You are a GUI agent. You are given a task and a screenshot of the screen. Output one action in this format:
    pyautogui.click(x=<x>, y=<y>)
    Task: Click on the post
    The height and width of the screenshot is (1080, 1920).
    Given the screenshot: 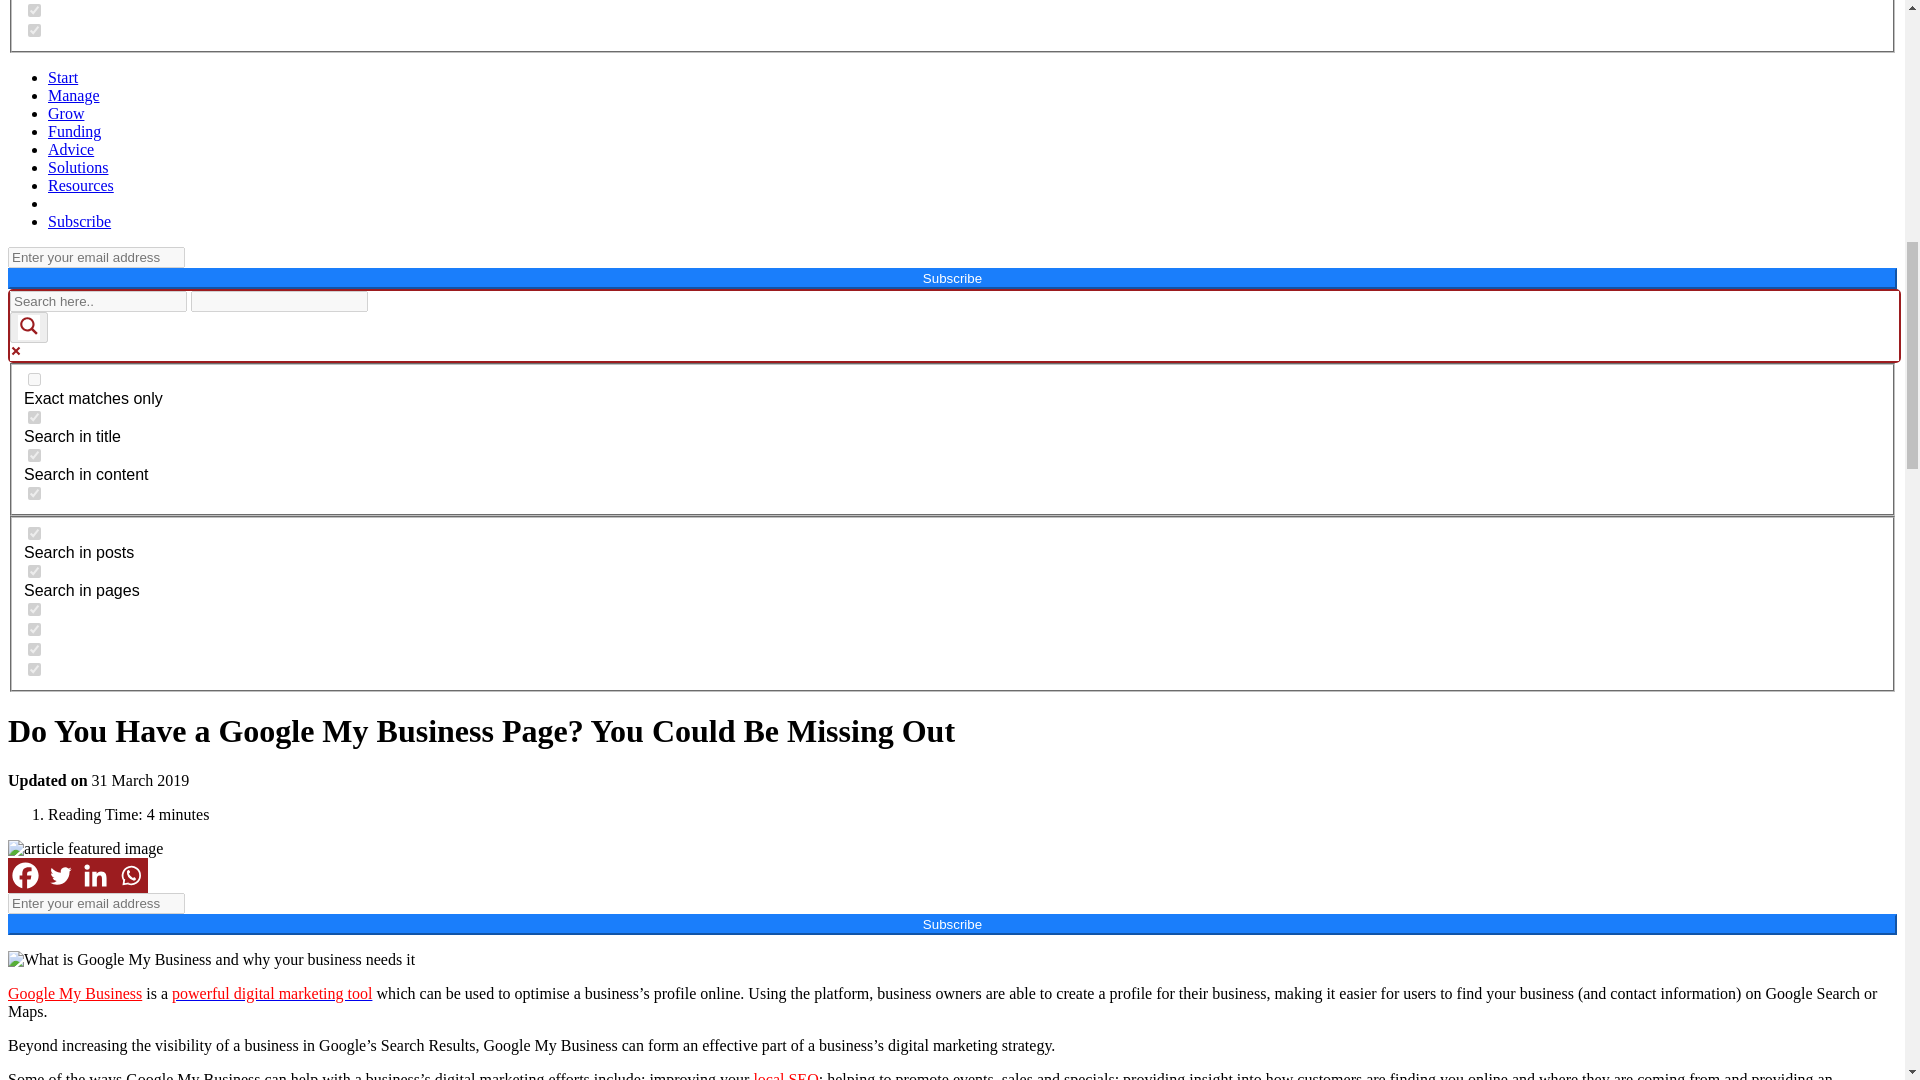 What is the action you would take?
    pyautogui.click(x=34, y=534)
    